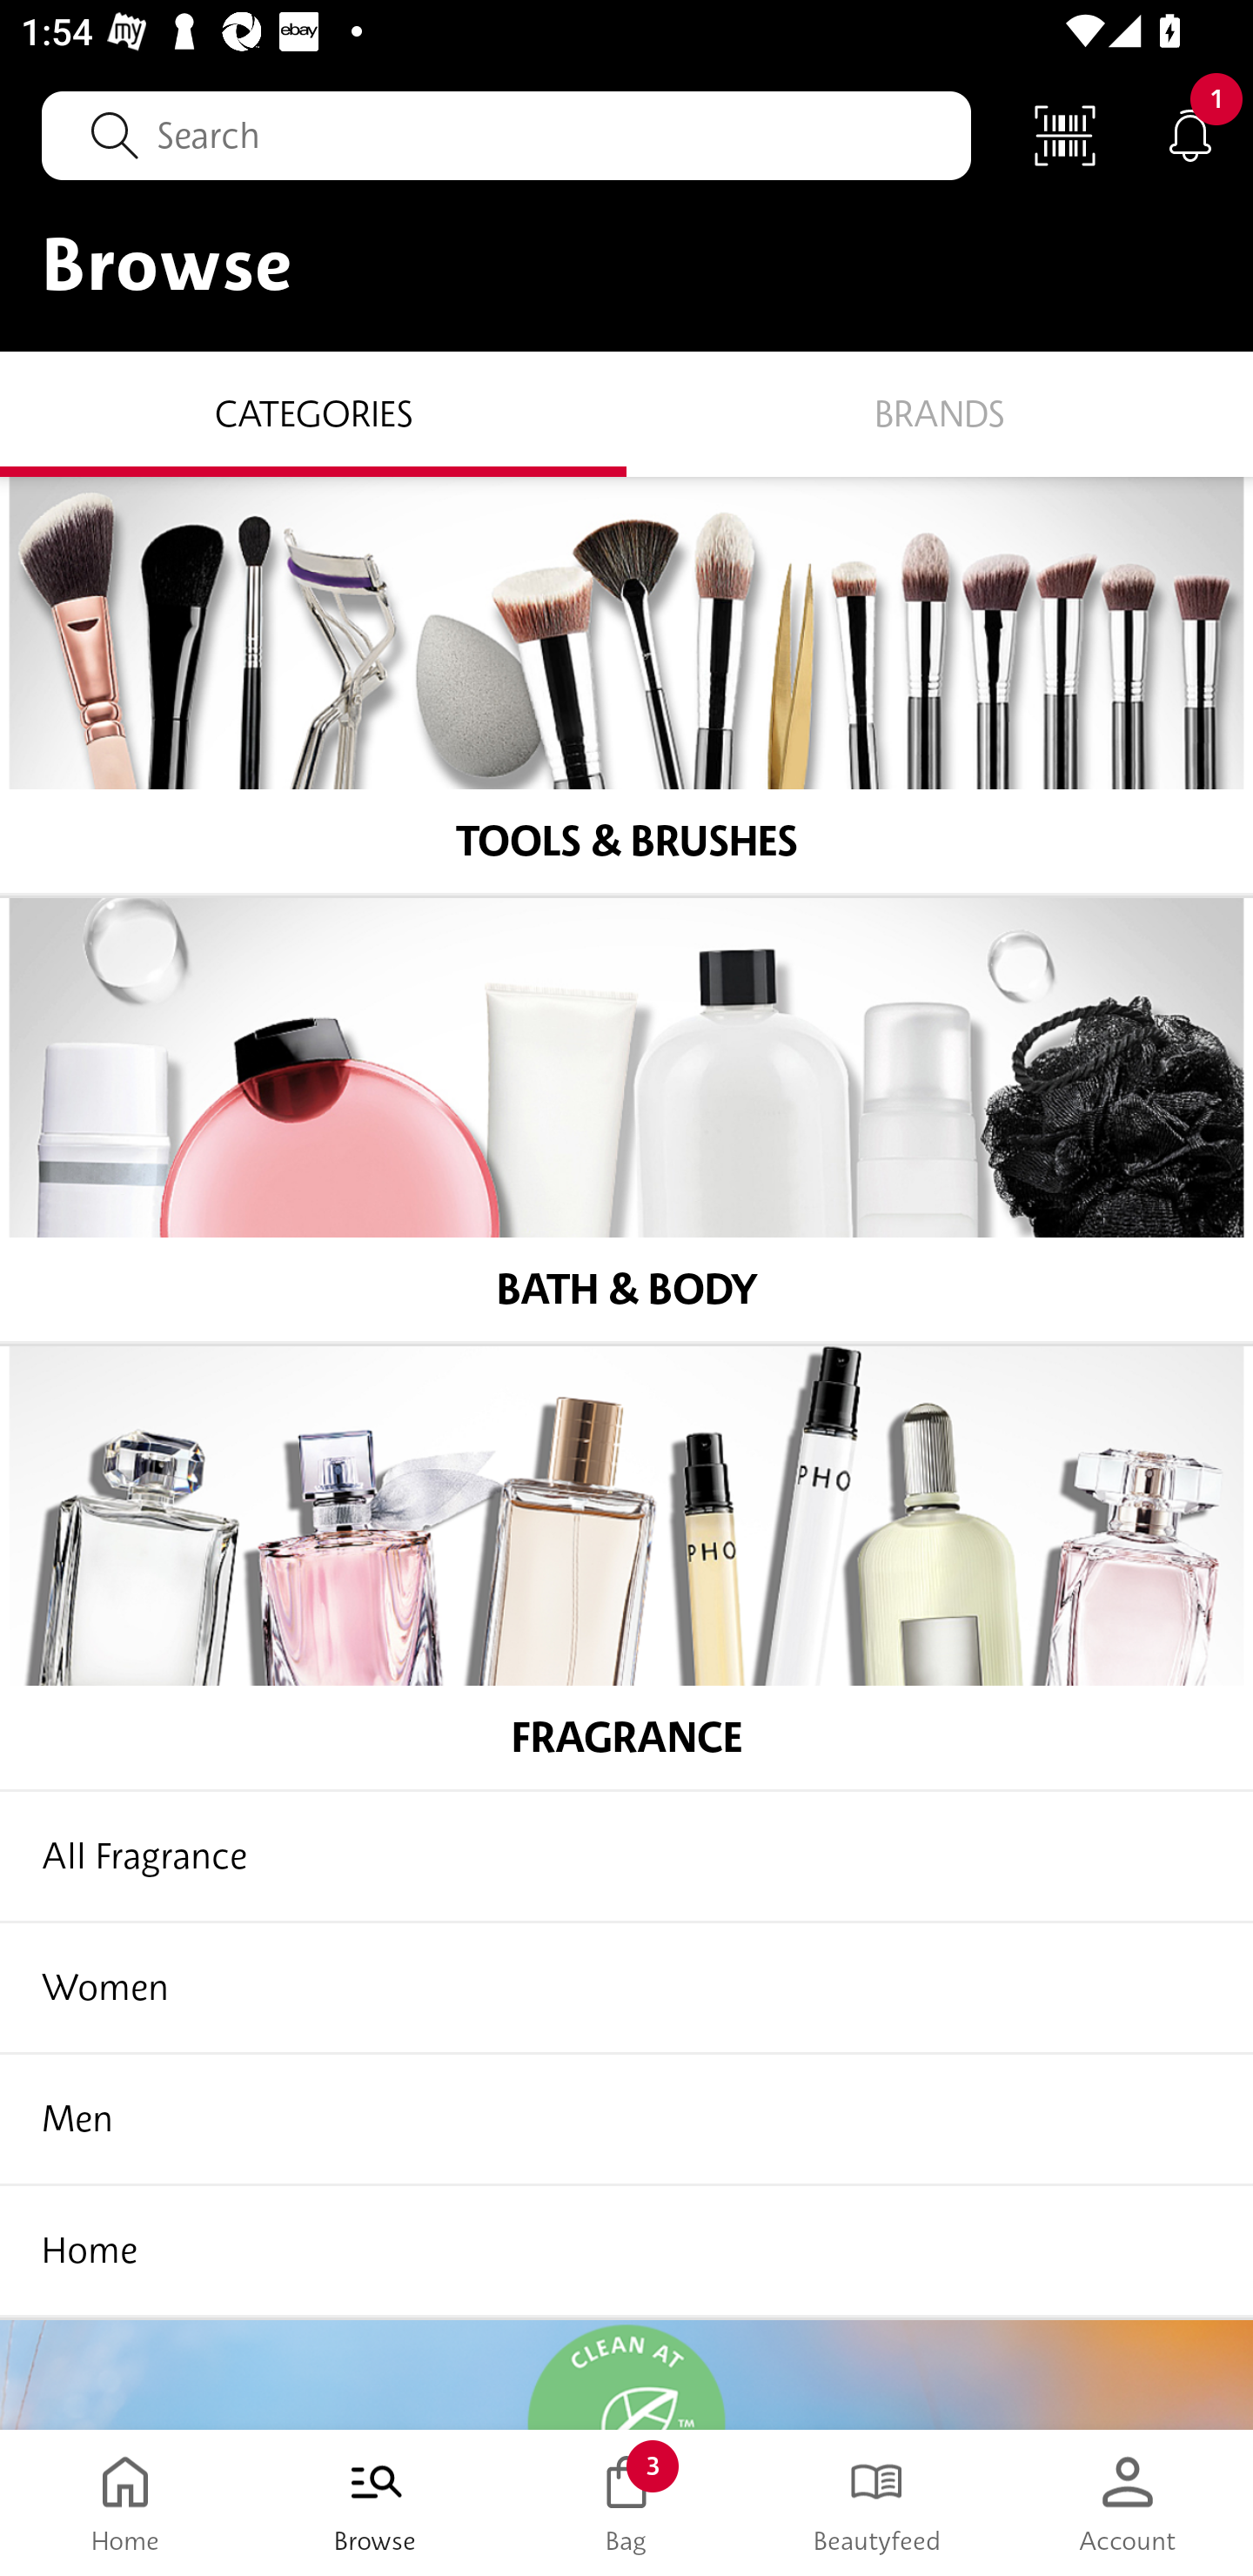 This screenshot has height=2576, width=1253. I want to click on Notifications, so click(1190, 134).